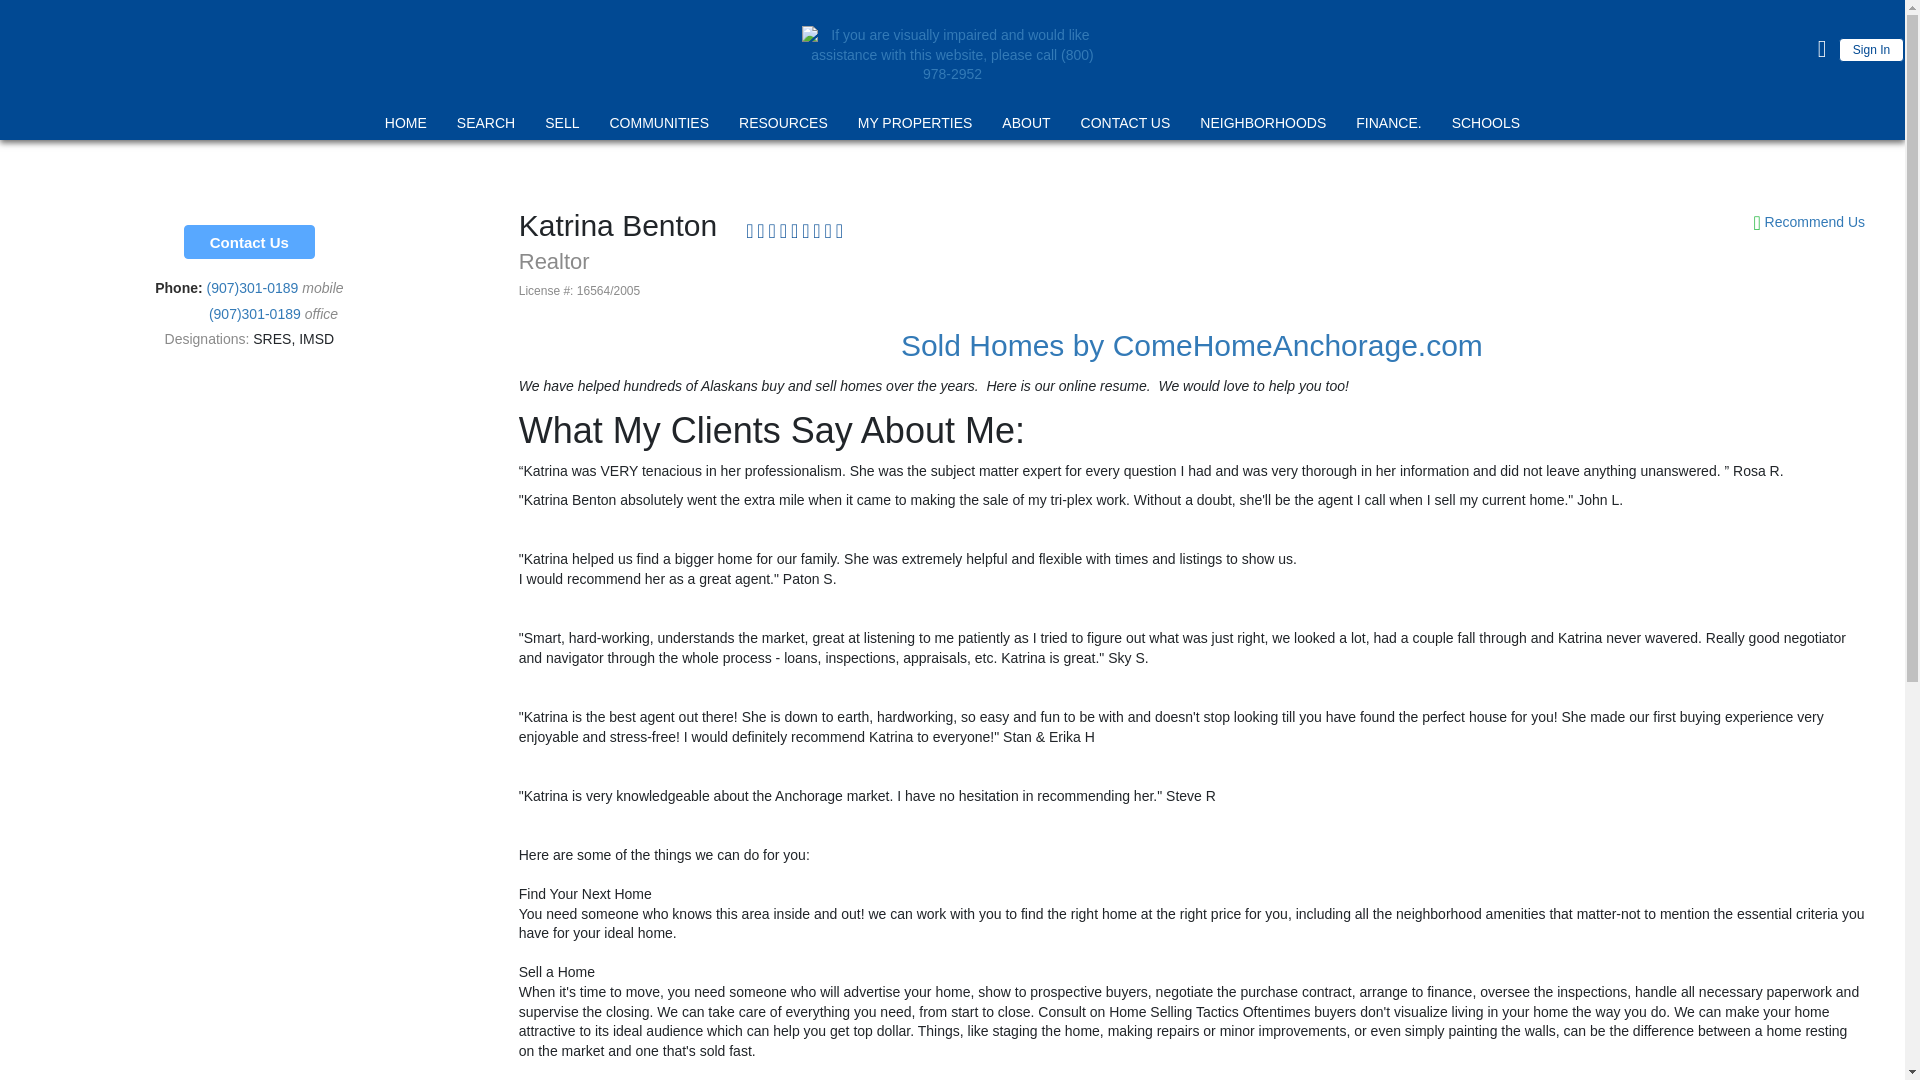 Image resolution: width=1920 pixels, height=1080 pixels. What do you see at coordinates (1388, 126) in the screenshot?
I see `FINANCE.` at bounding box center [1388, 126].